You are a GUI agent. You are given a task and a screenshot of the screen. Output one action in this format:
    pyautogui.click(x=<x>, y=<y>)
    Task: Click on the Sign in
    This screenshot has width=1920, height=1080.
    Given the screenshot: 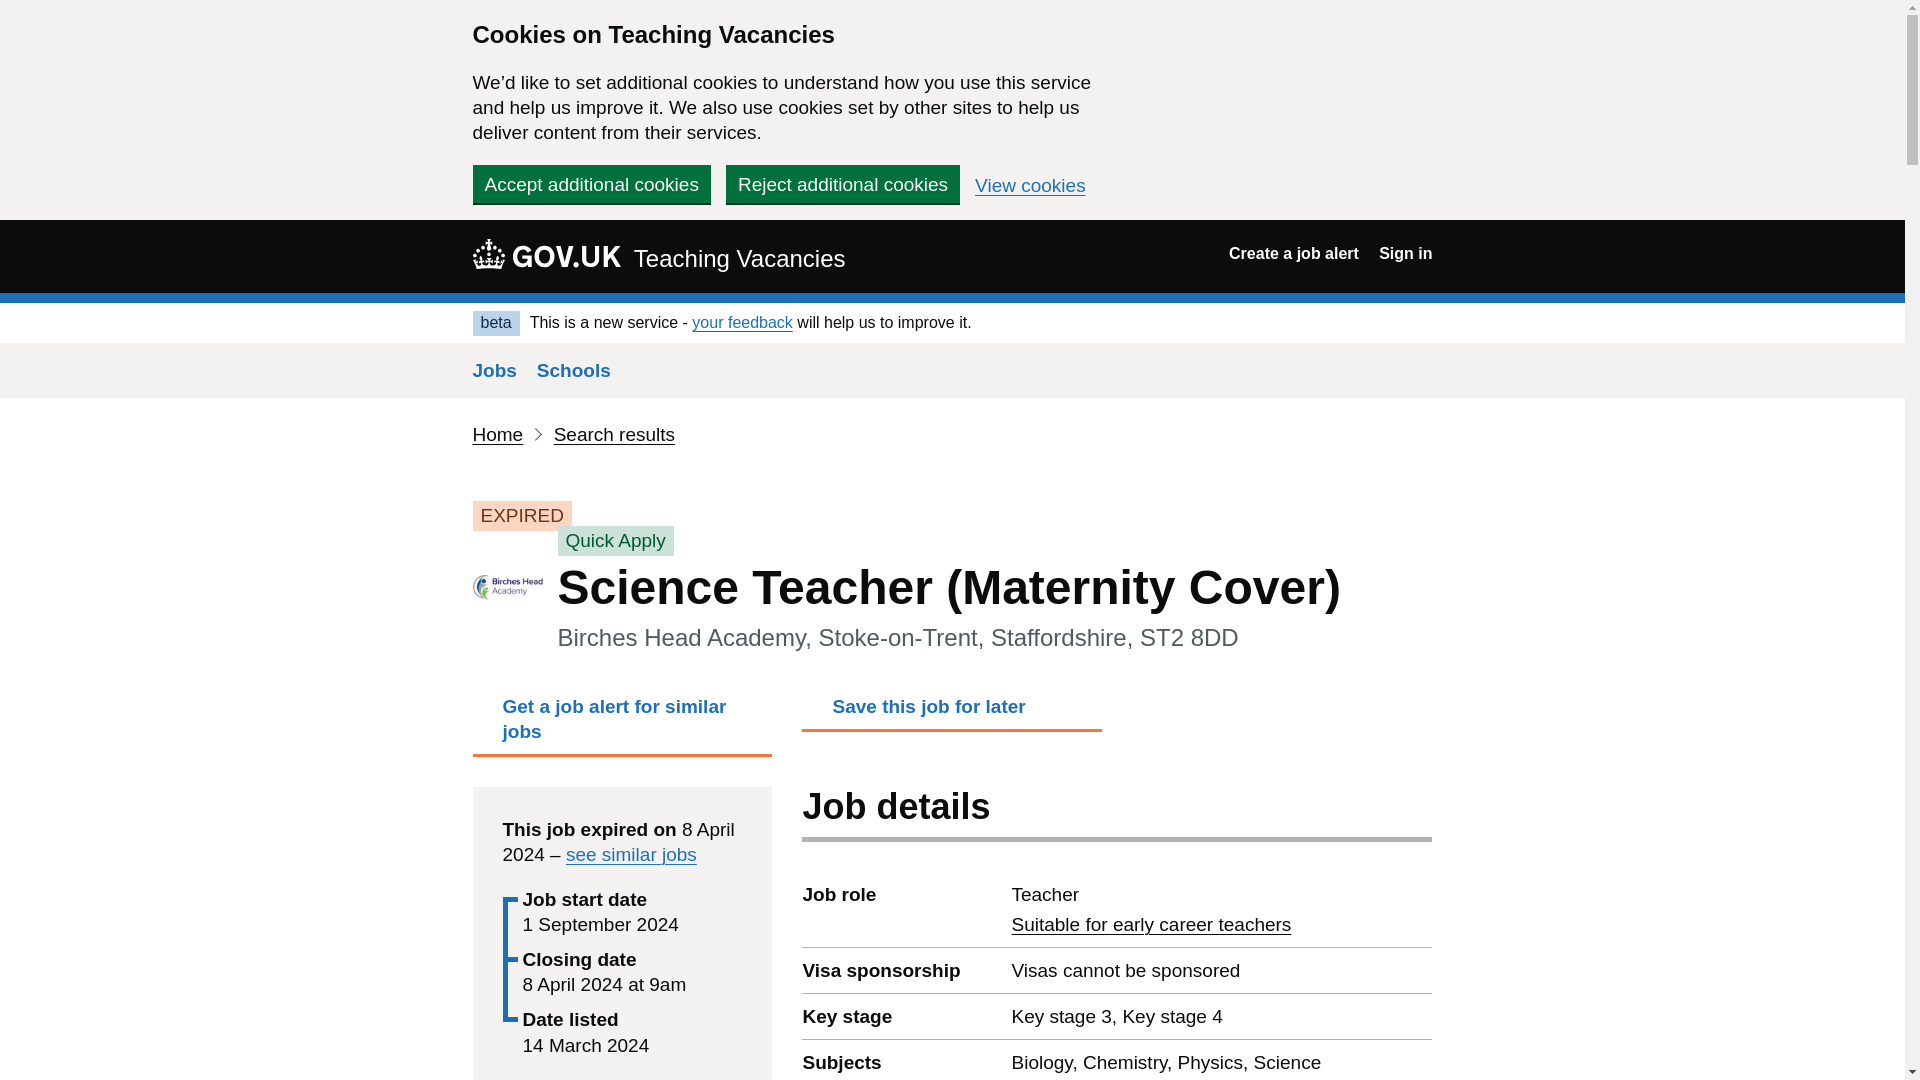 What is the action you would take?
    pyautogui.click(x=1405, y=254)
    